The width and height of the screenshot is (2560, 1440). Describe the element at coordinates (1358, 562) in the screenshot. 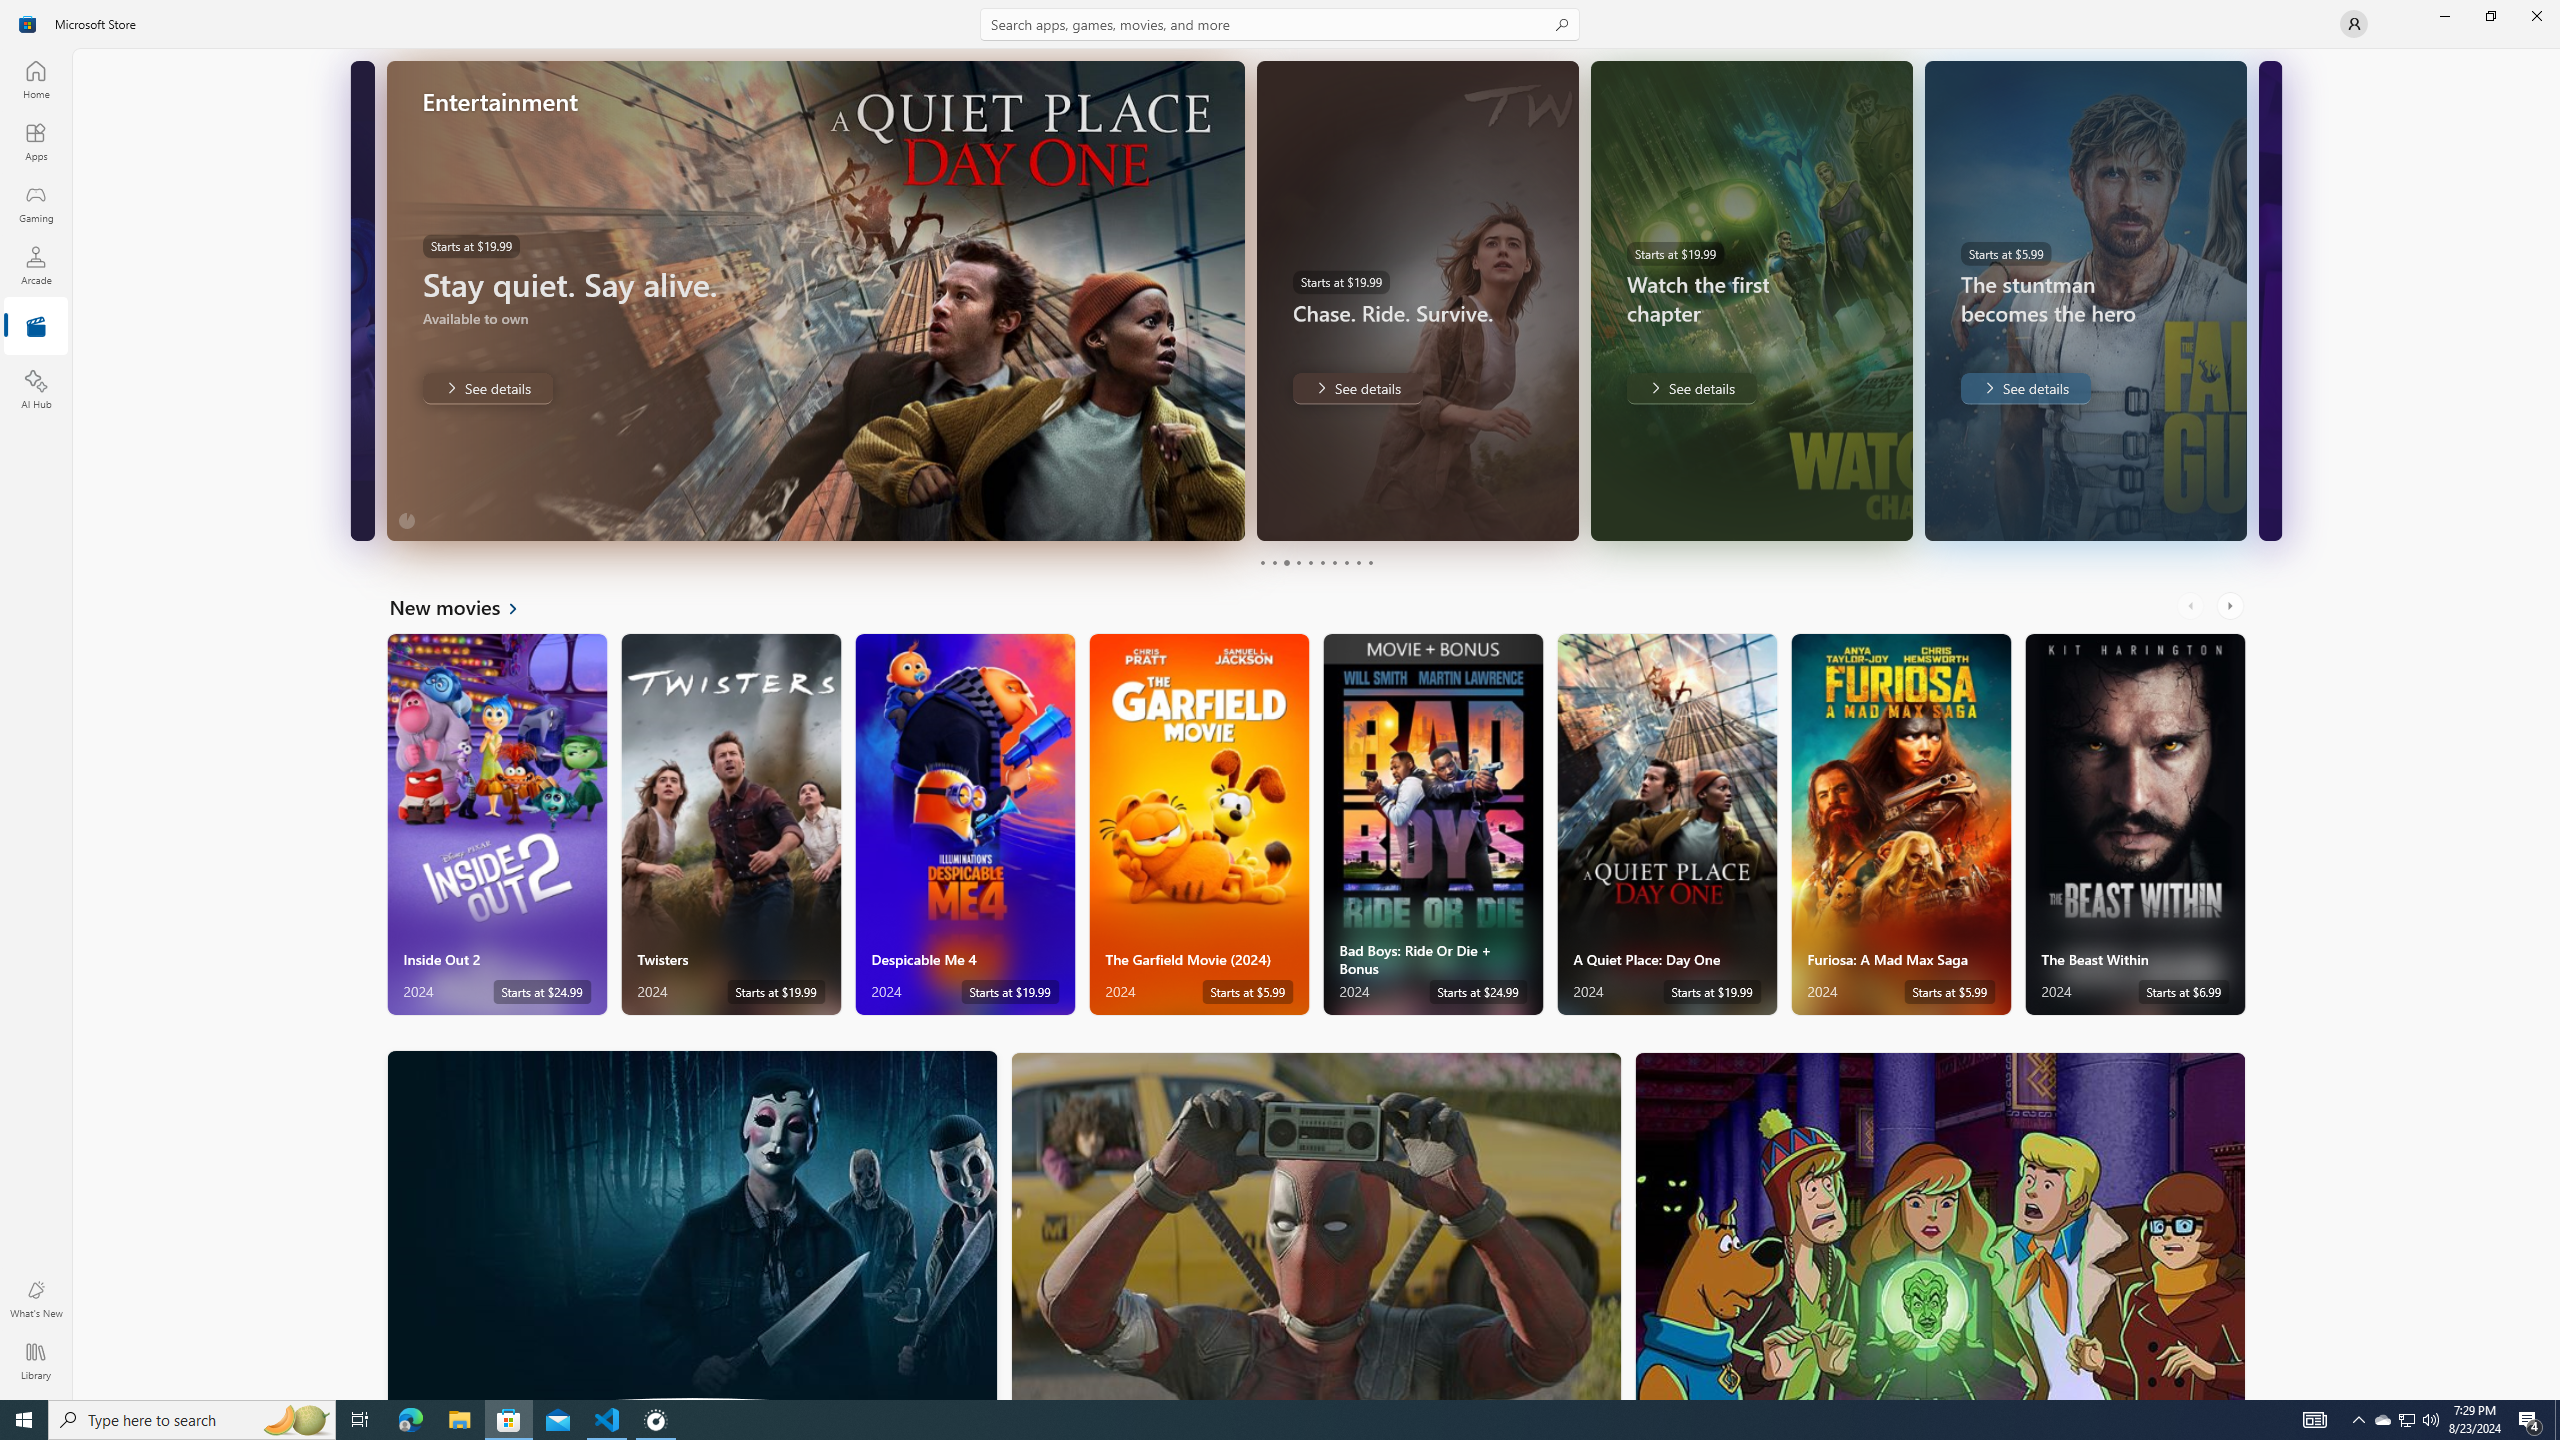

I see `Page 9` at that location.